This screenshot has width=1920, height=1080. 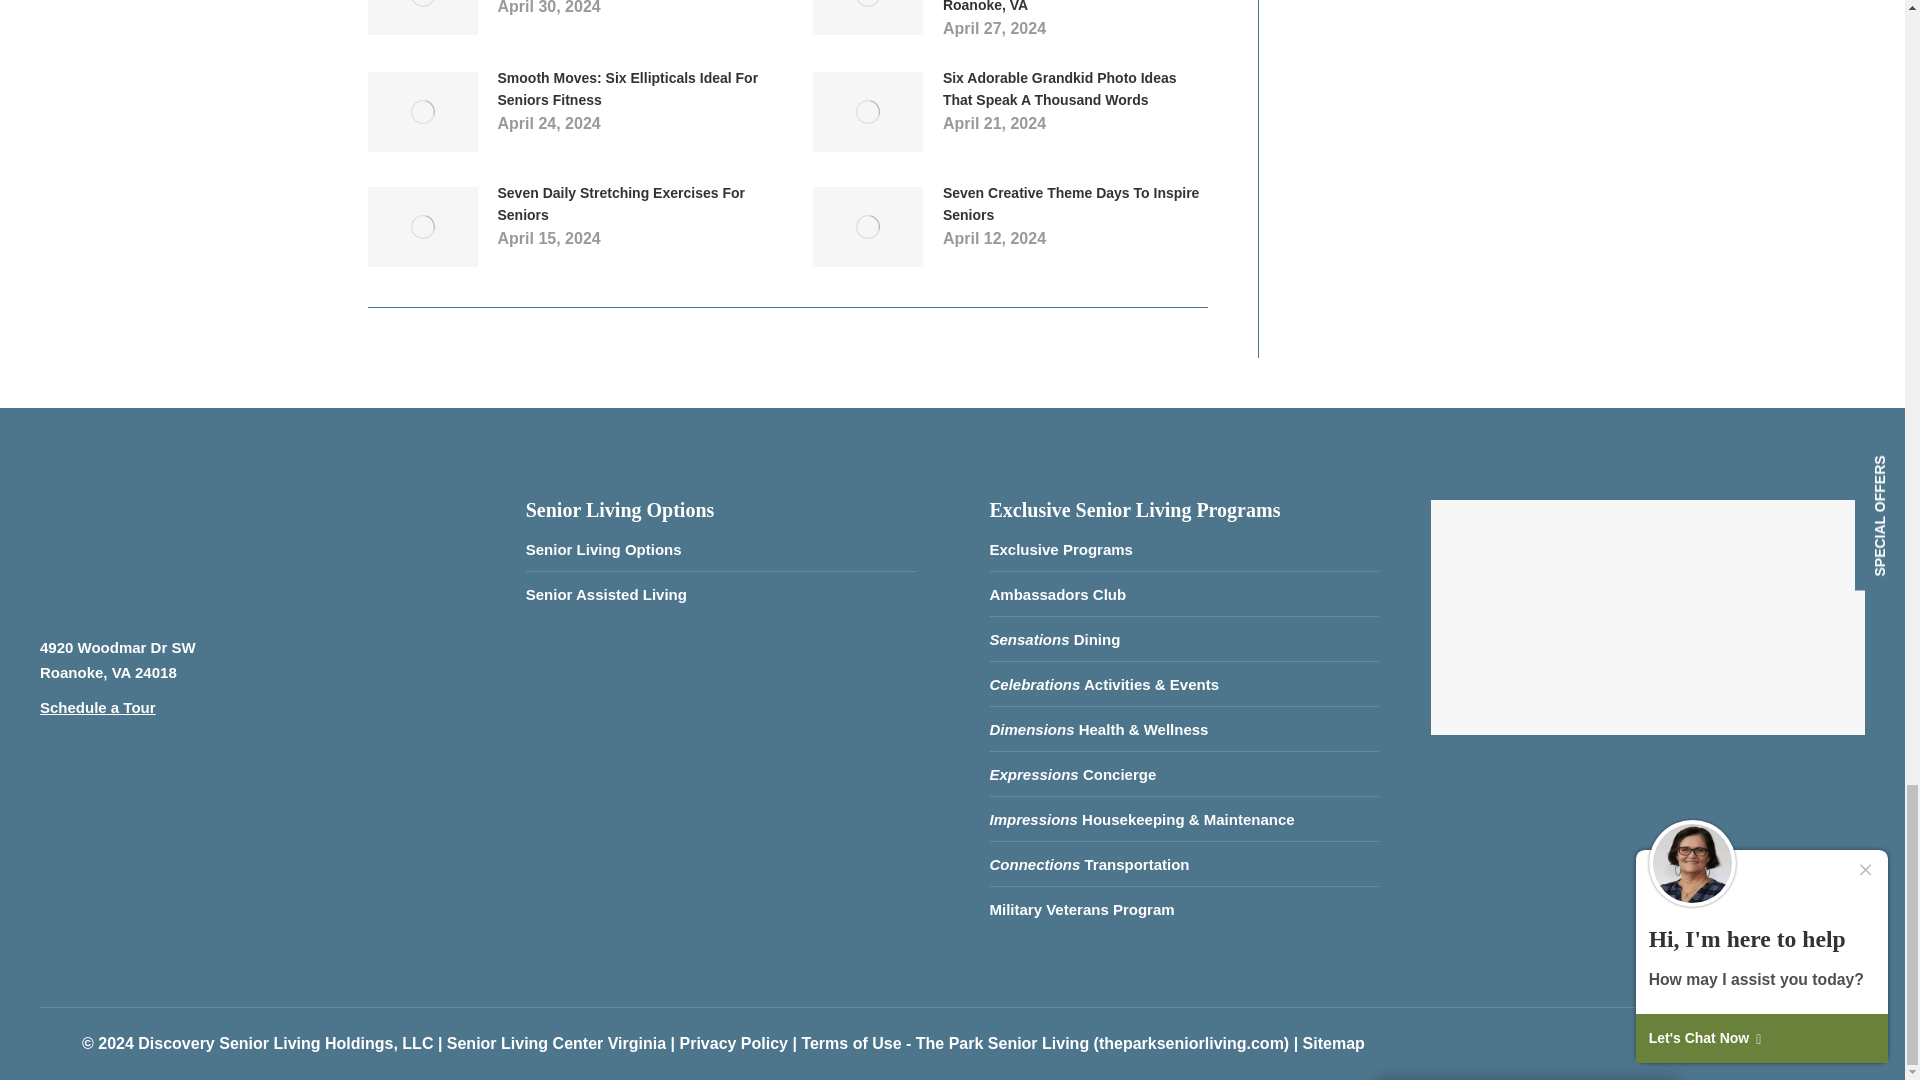 What do you see at coordinates (150, 550) in the screenshot?
I see `thepark-footer-logo` at bounding box center [150, 550].